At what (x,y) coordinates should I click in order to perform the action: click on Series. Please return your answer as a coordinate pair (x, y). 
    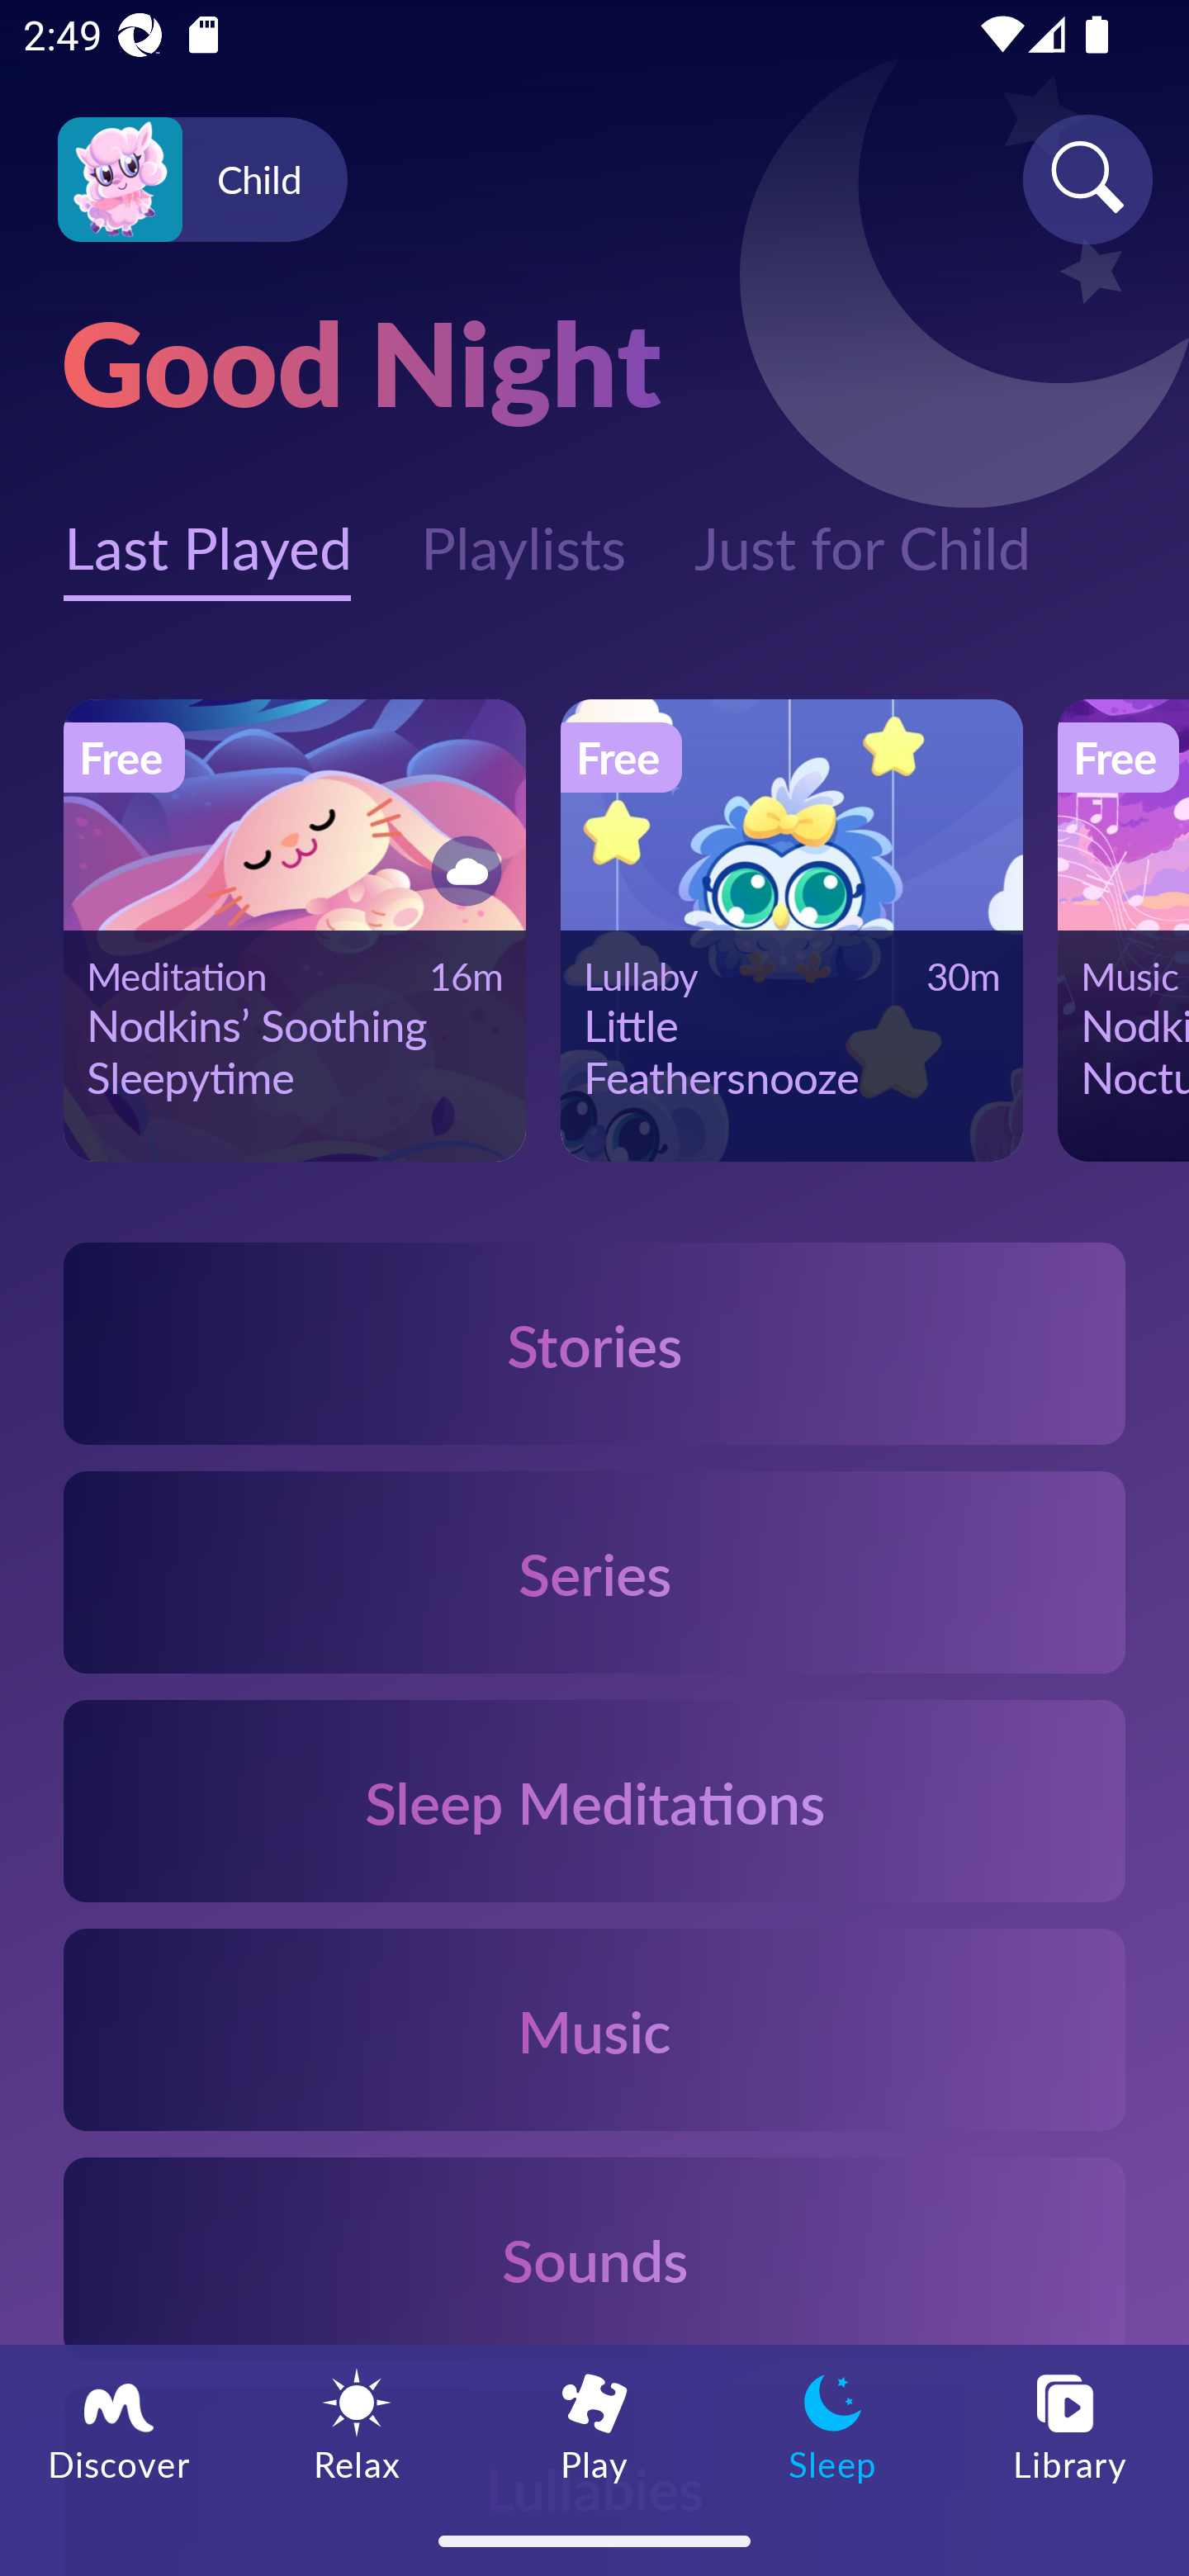
    Looking at the image, I should click on (594, 1572).